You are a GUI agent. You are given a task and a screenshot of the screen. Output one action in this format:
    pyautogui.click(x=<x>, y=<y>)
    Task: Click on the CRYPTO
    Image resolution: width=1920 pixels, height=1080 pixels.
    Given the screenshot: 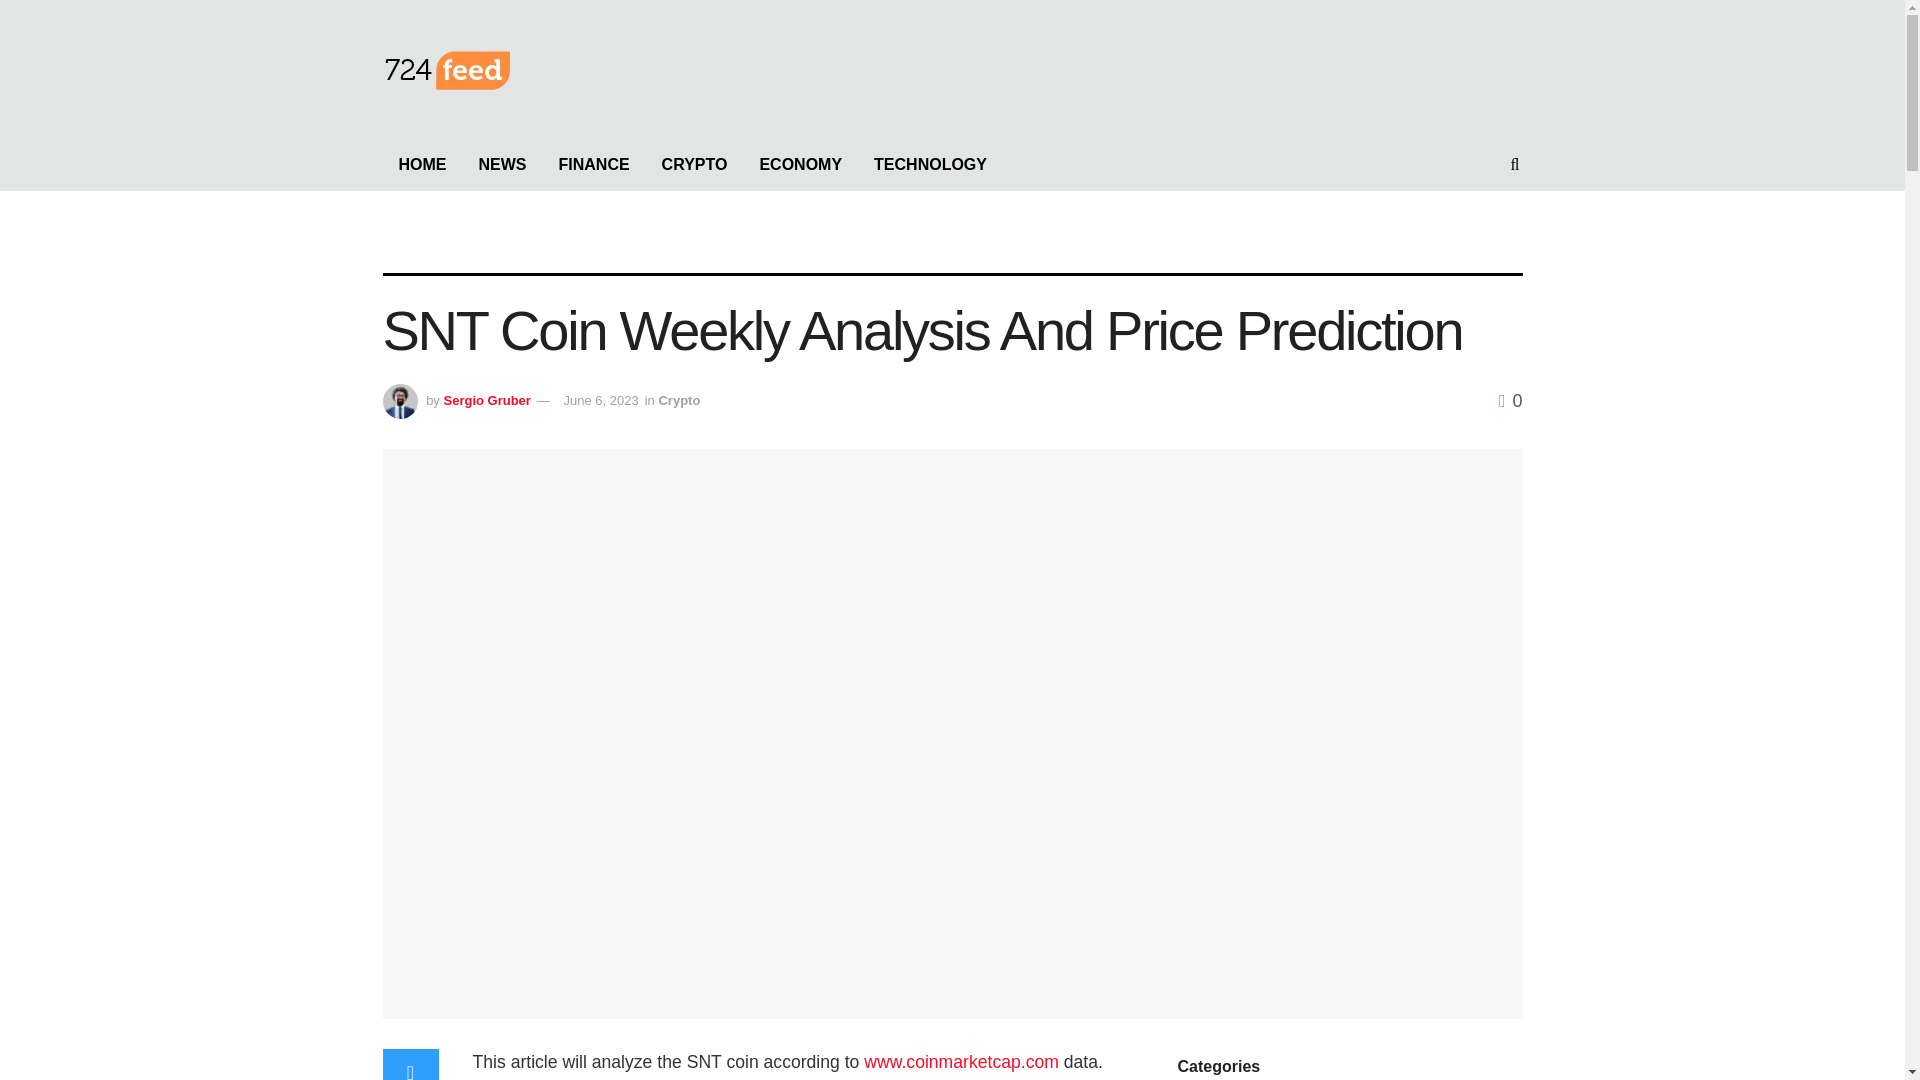 What is the action you would take?
    pyautogui.click(x=694, y=165)
    